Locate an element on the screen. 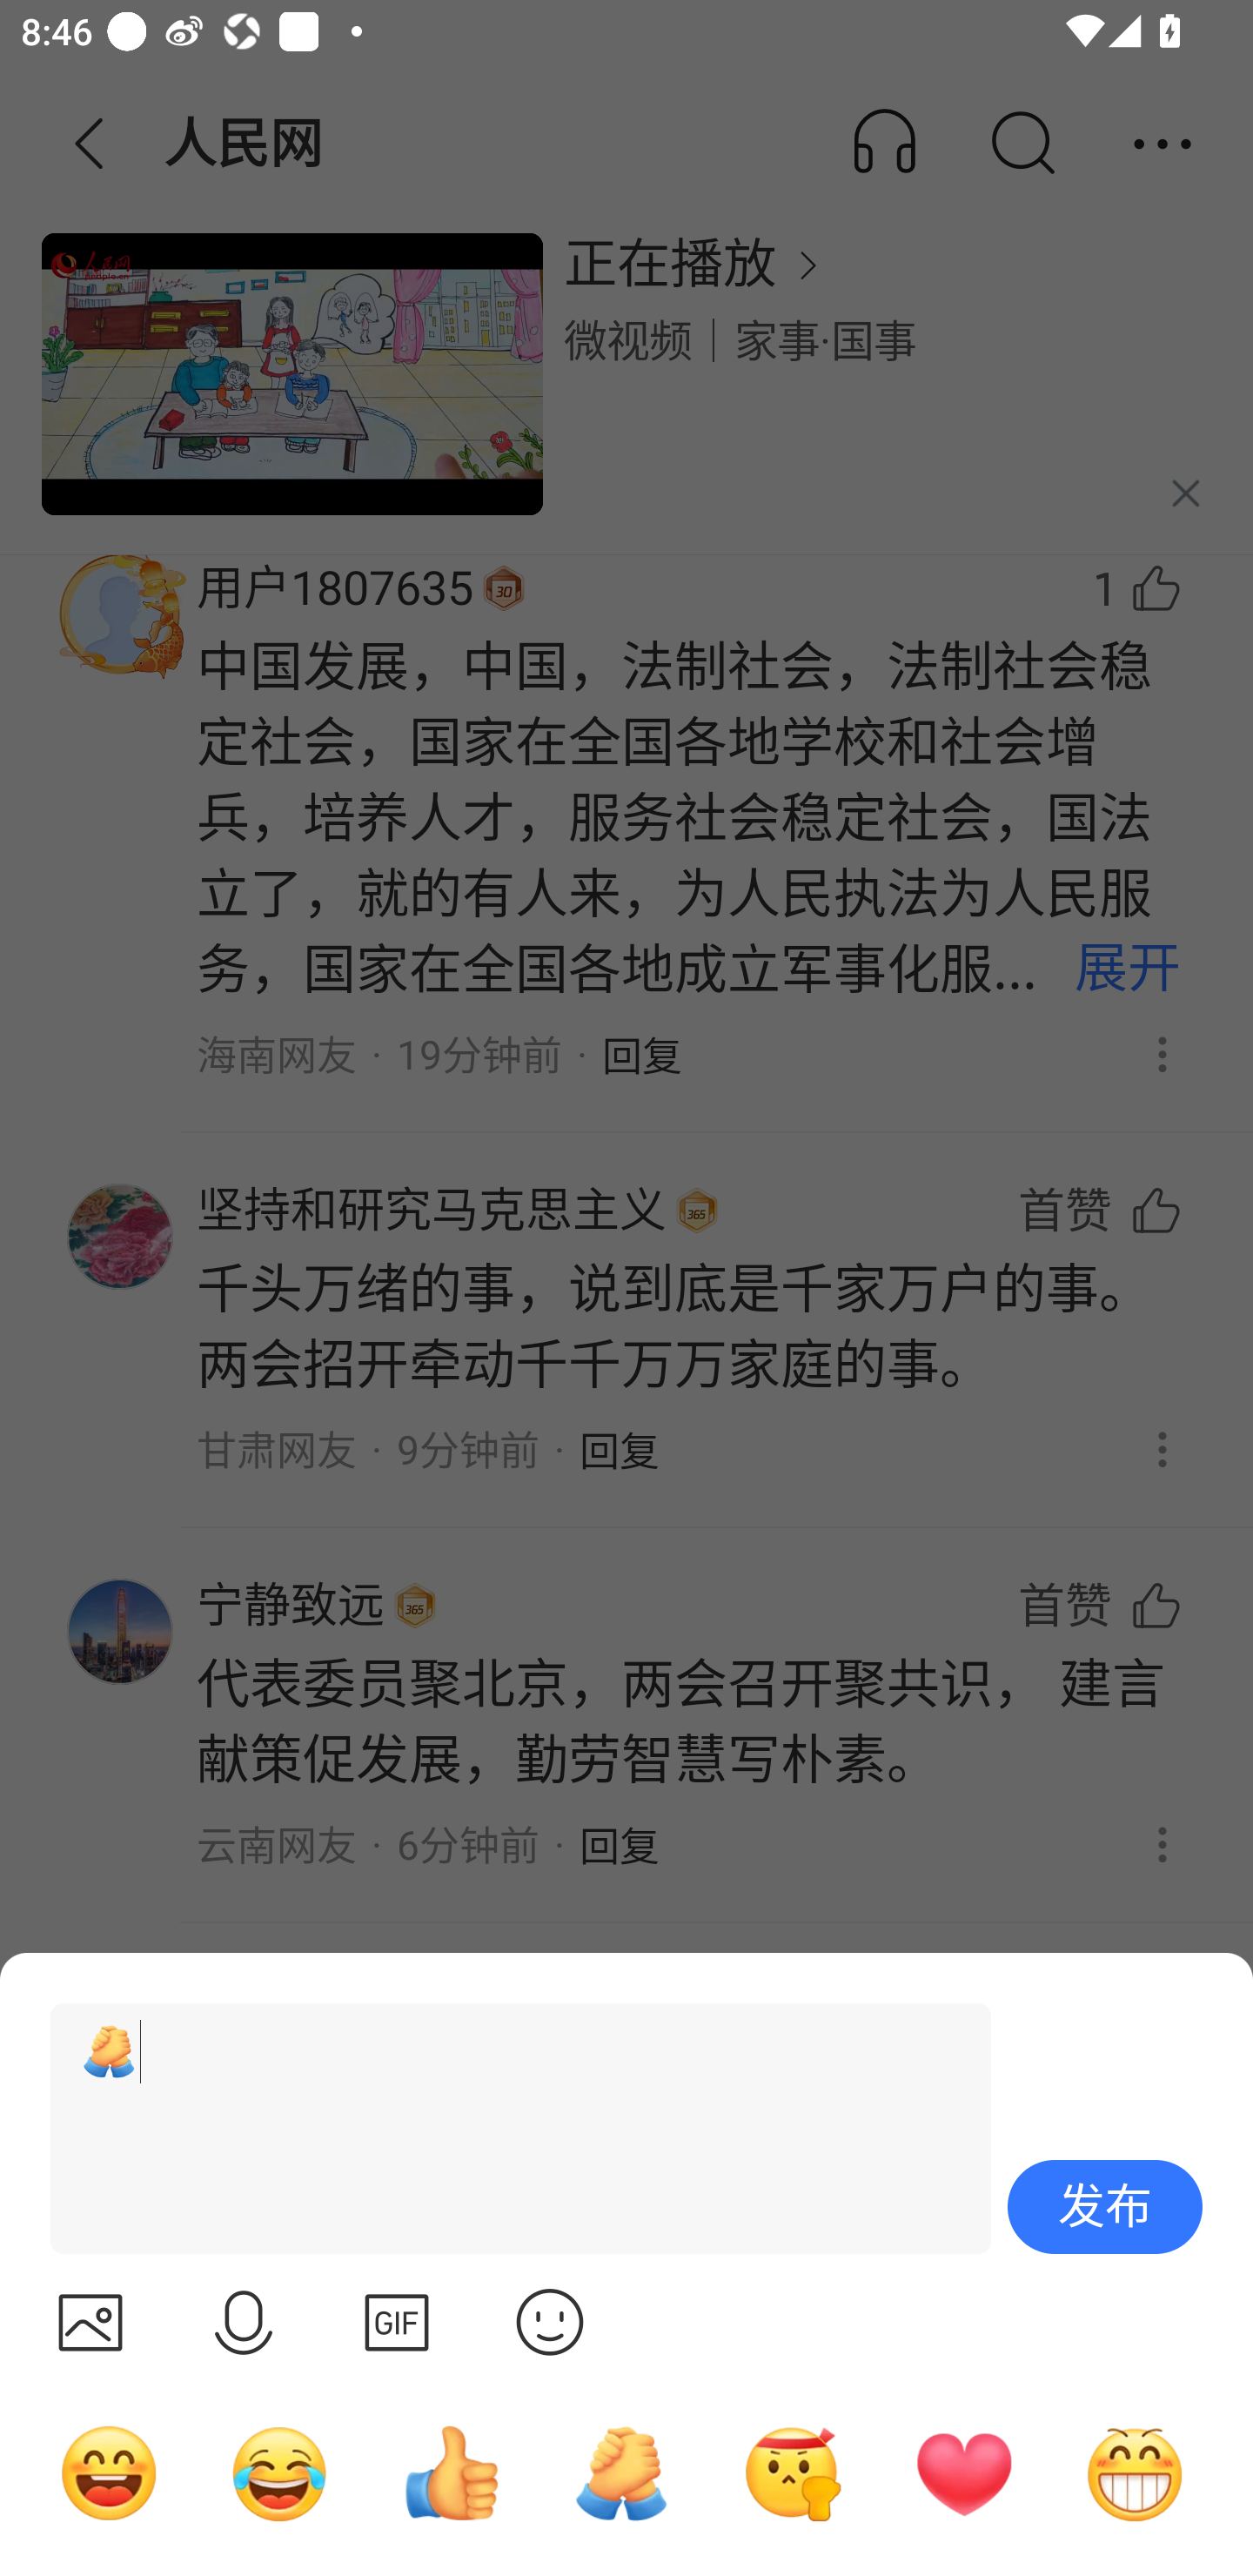  哈哈 is located at coordinates (109, 2472).